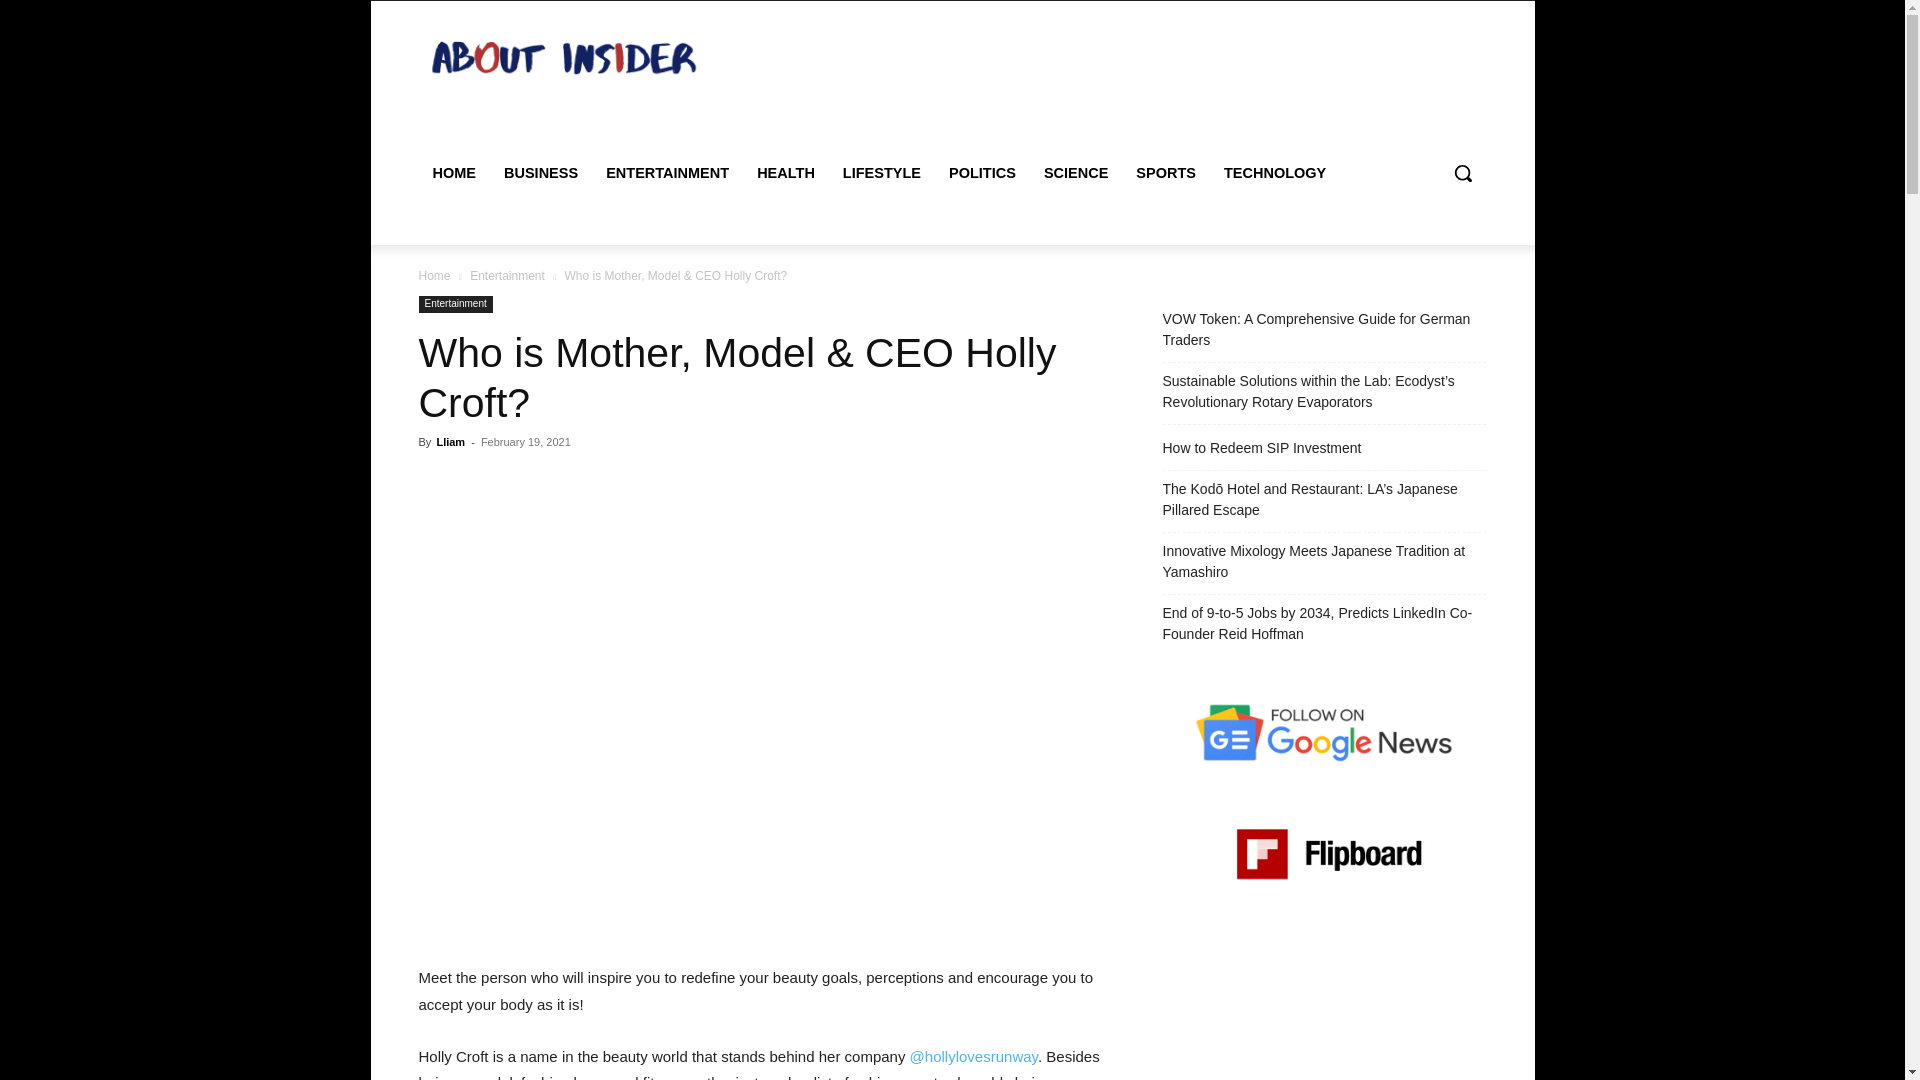 The height and width of the screenshot is (1080, 1920). I want to click on Lliam, so click(450, 442).